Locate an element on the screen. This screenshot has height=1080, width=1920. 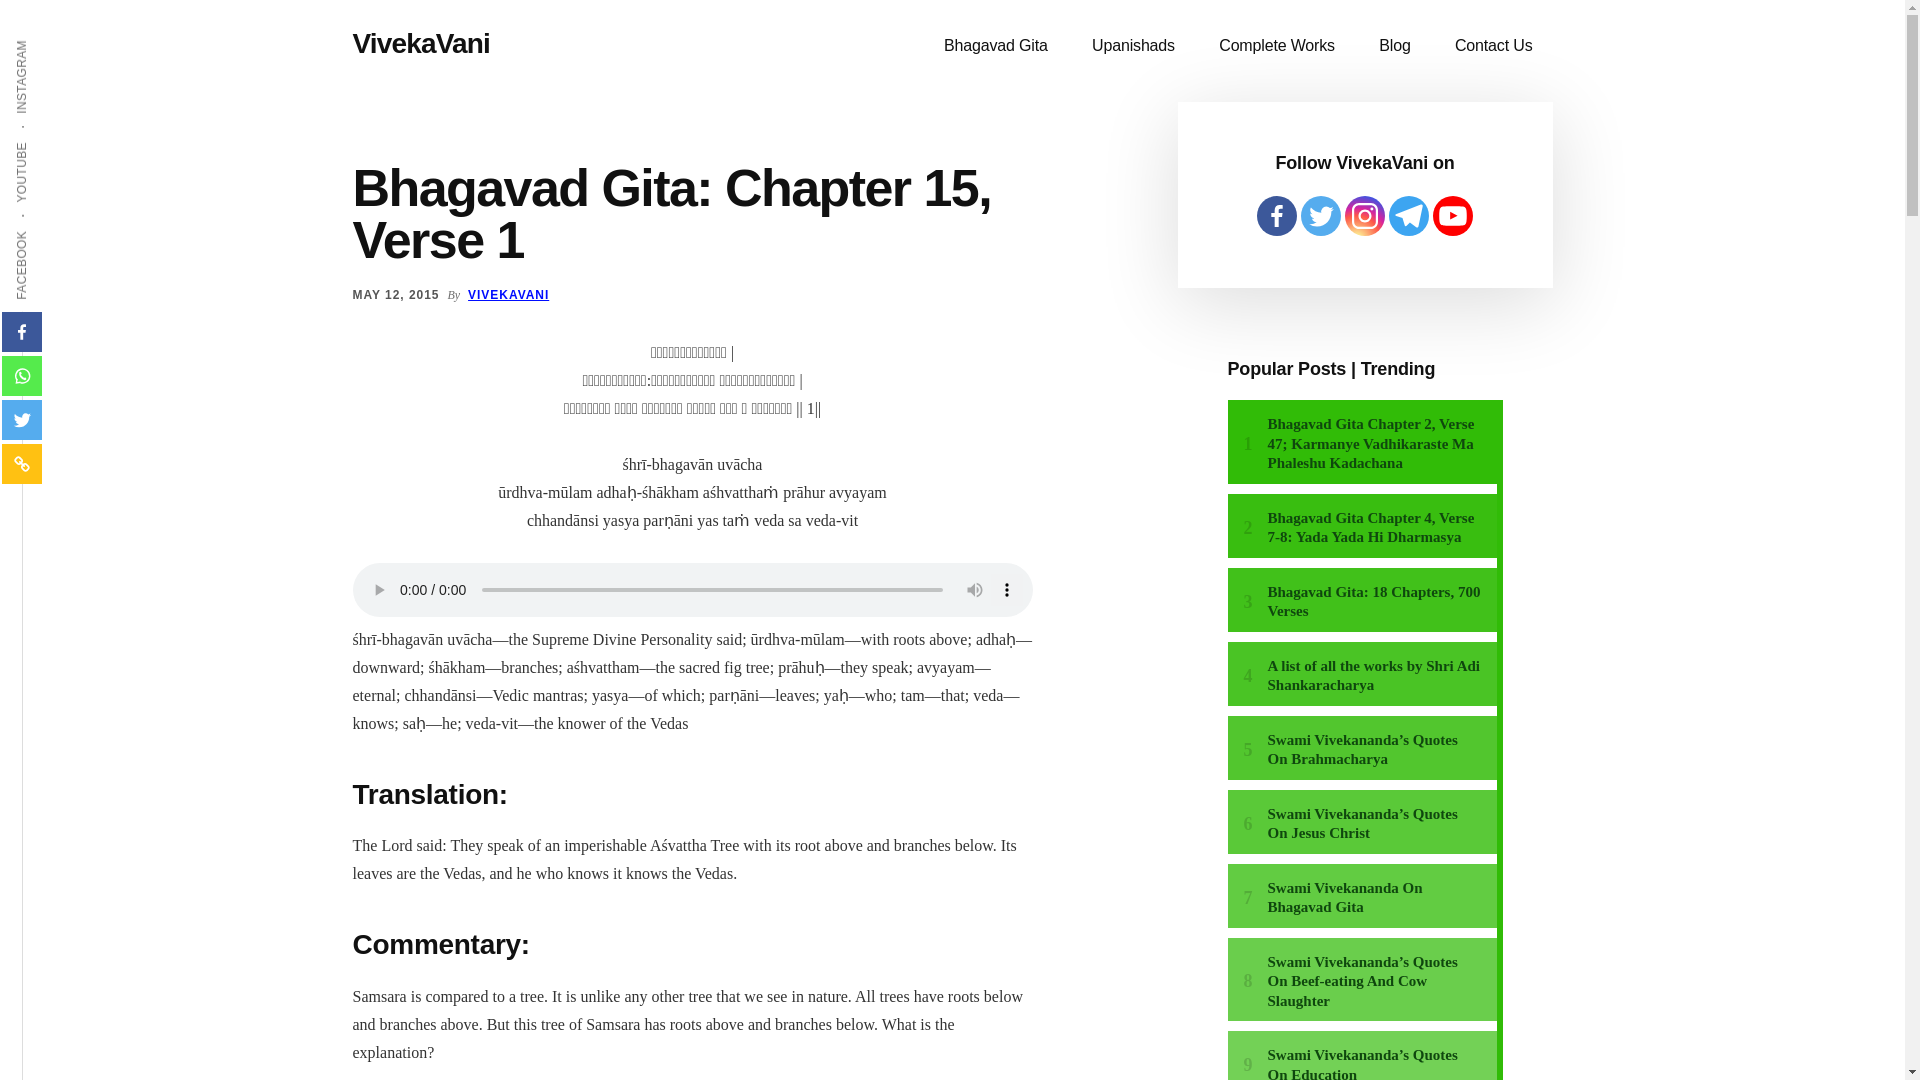
Complete Works is located at coordinates (1276, 46).